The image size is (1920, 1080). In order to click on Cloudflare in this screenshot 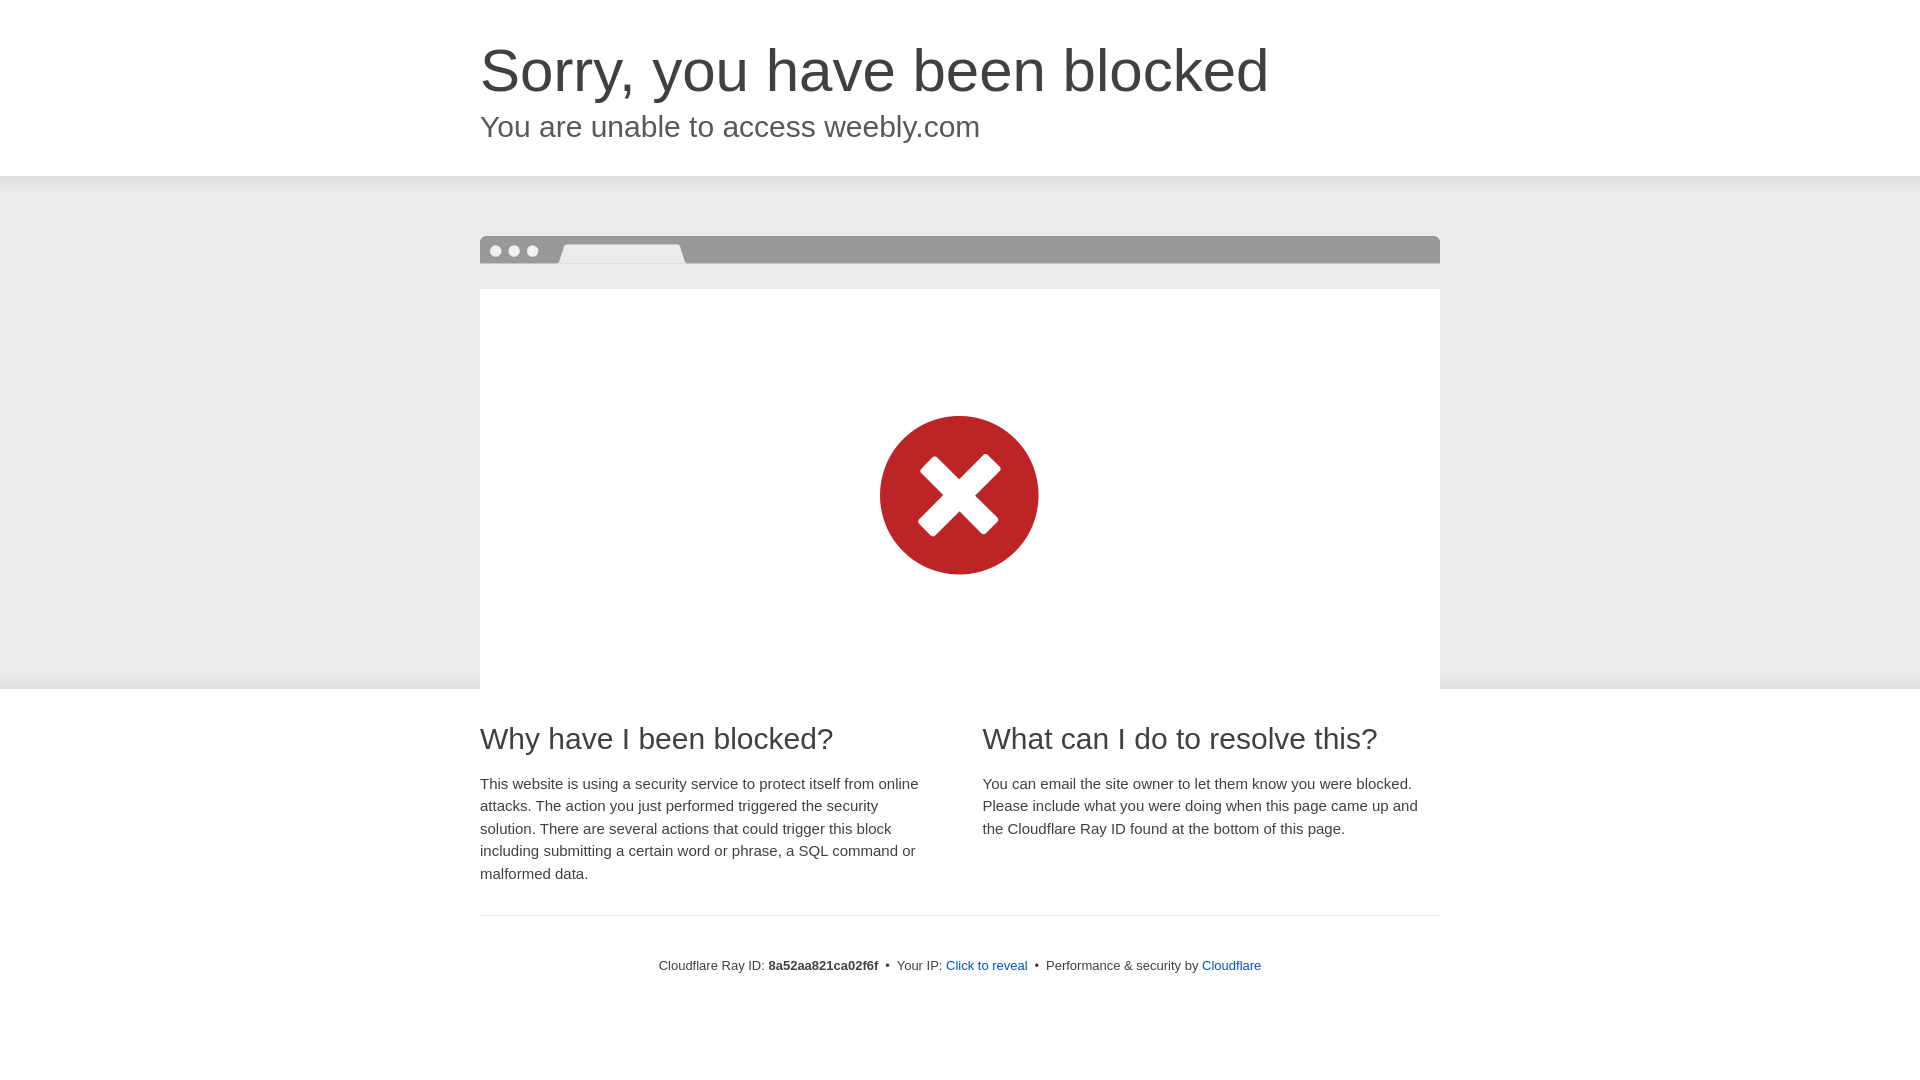, I will do `click(1231, 965)`.